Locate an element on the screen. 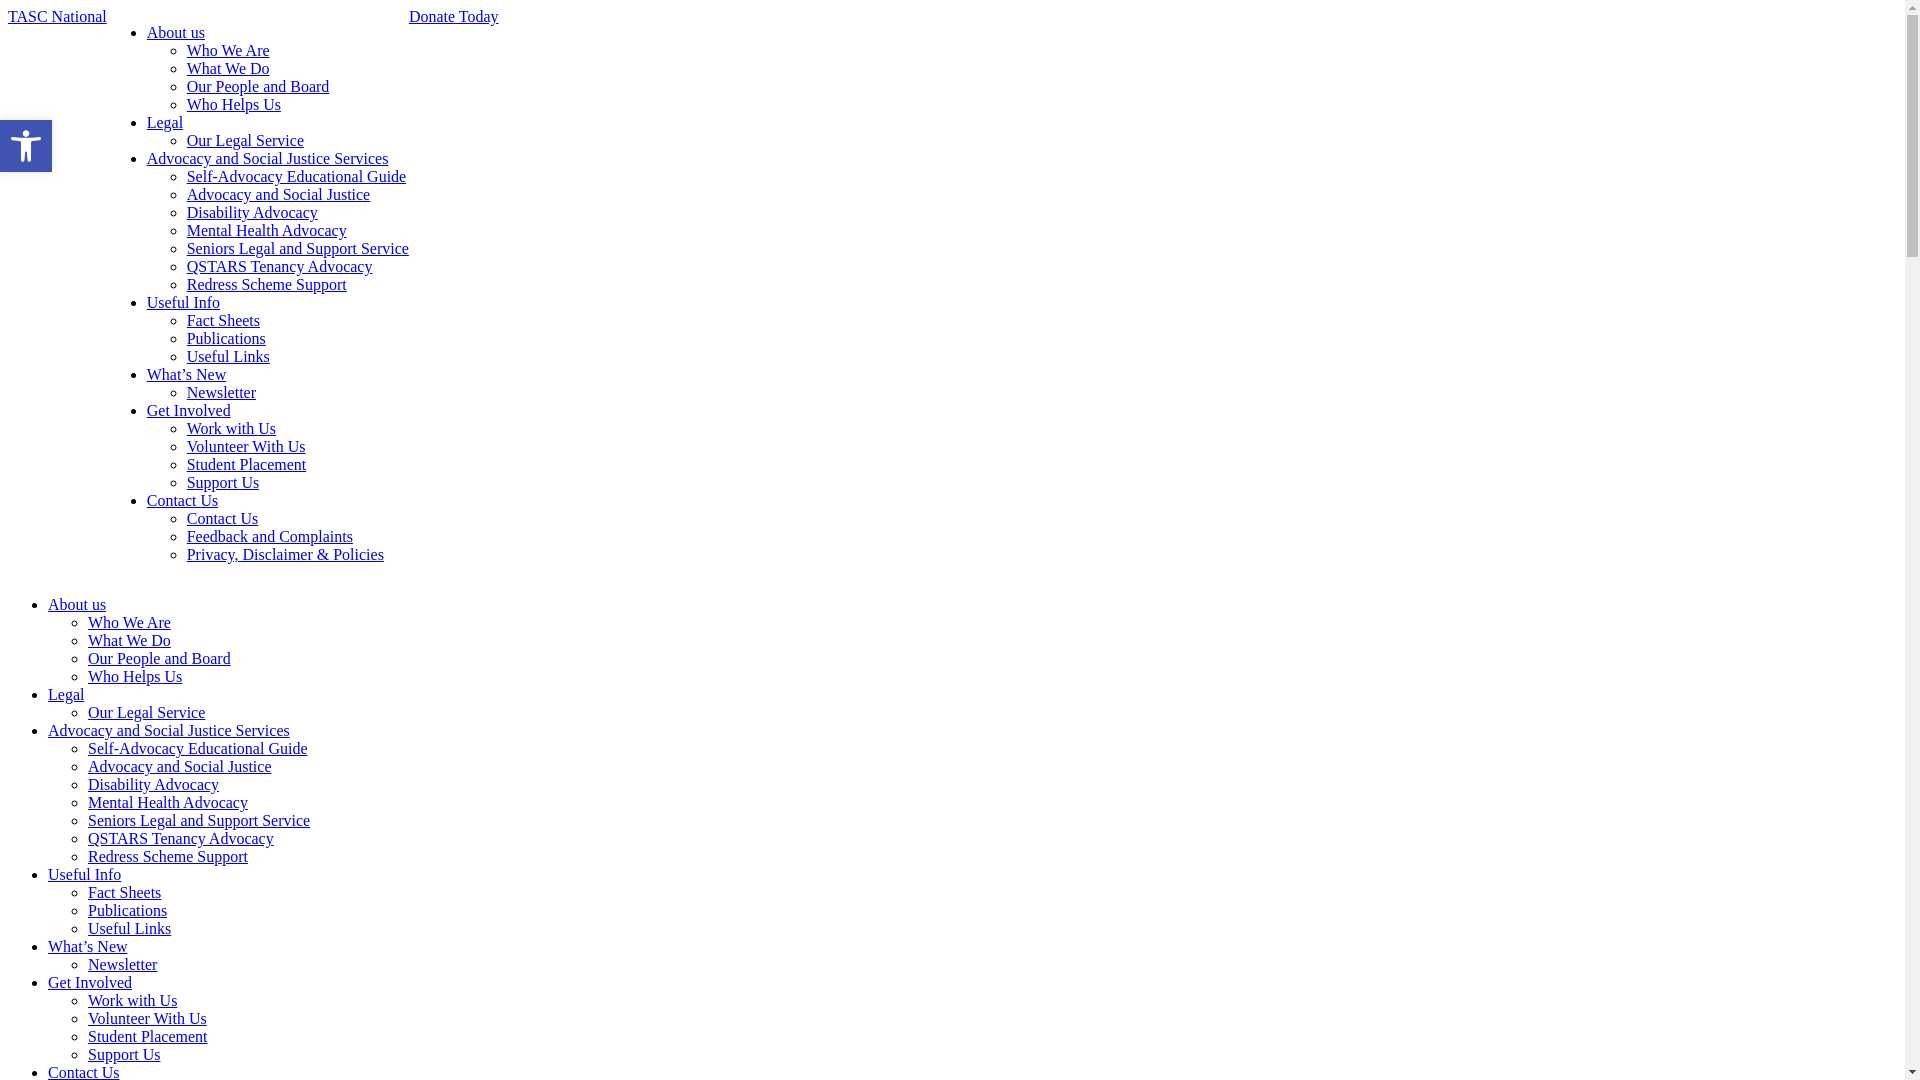 The width and height of the screenshot is (1920, 1080). Contact Us is located at coordinates (183, 500).